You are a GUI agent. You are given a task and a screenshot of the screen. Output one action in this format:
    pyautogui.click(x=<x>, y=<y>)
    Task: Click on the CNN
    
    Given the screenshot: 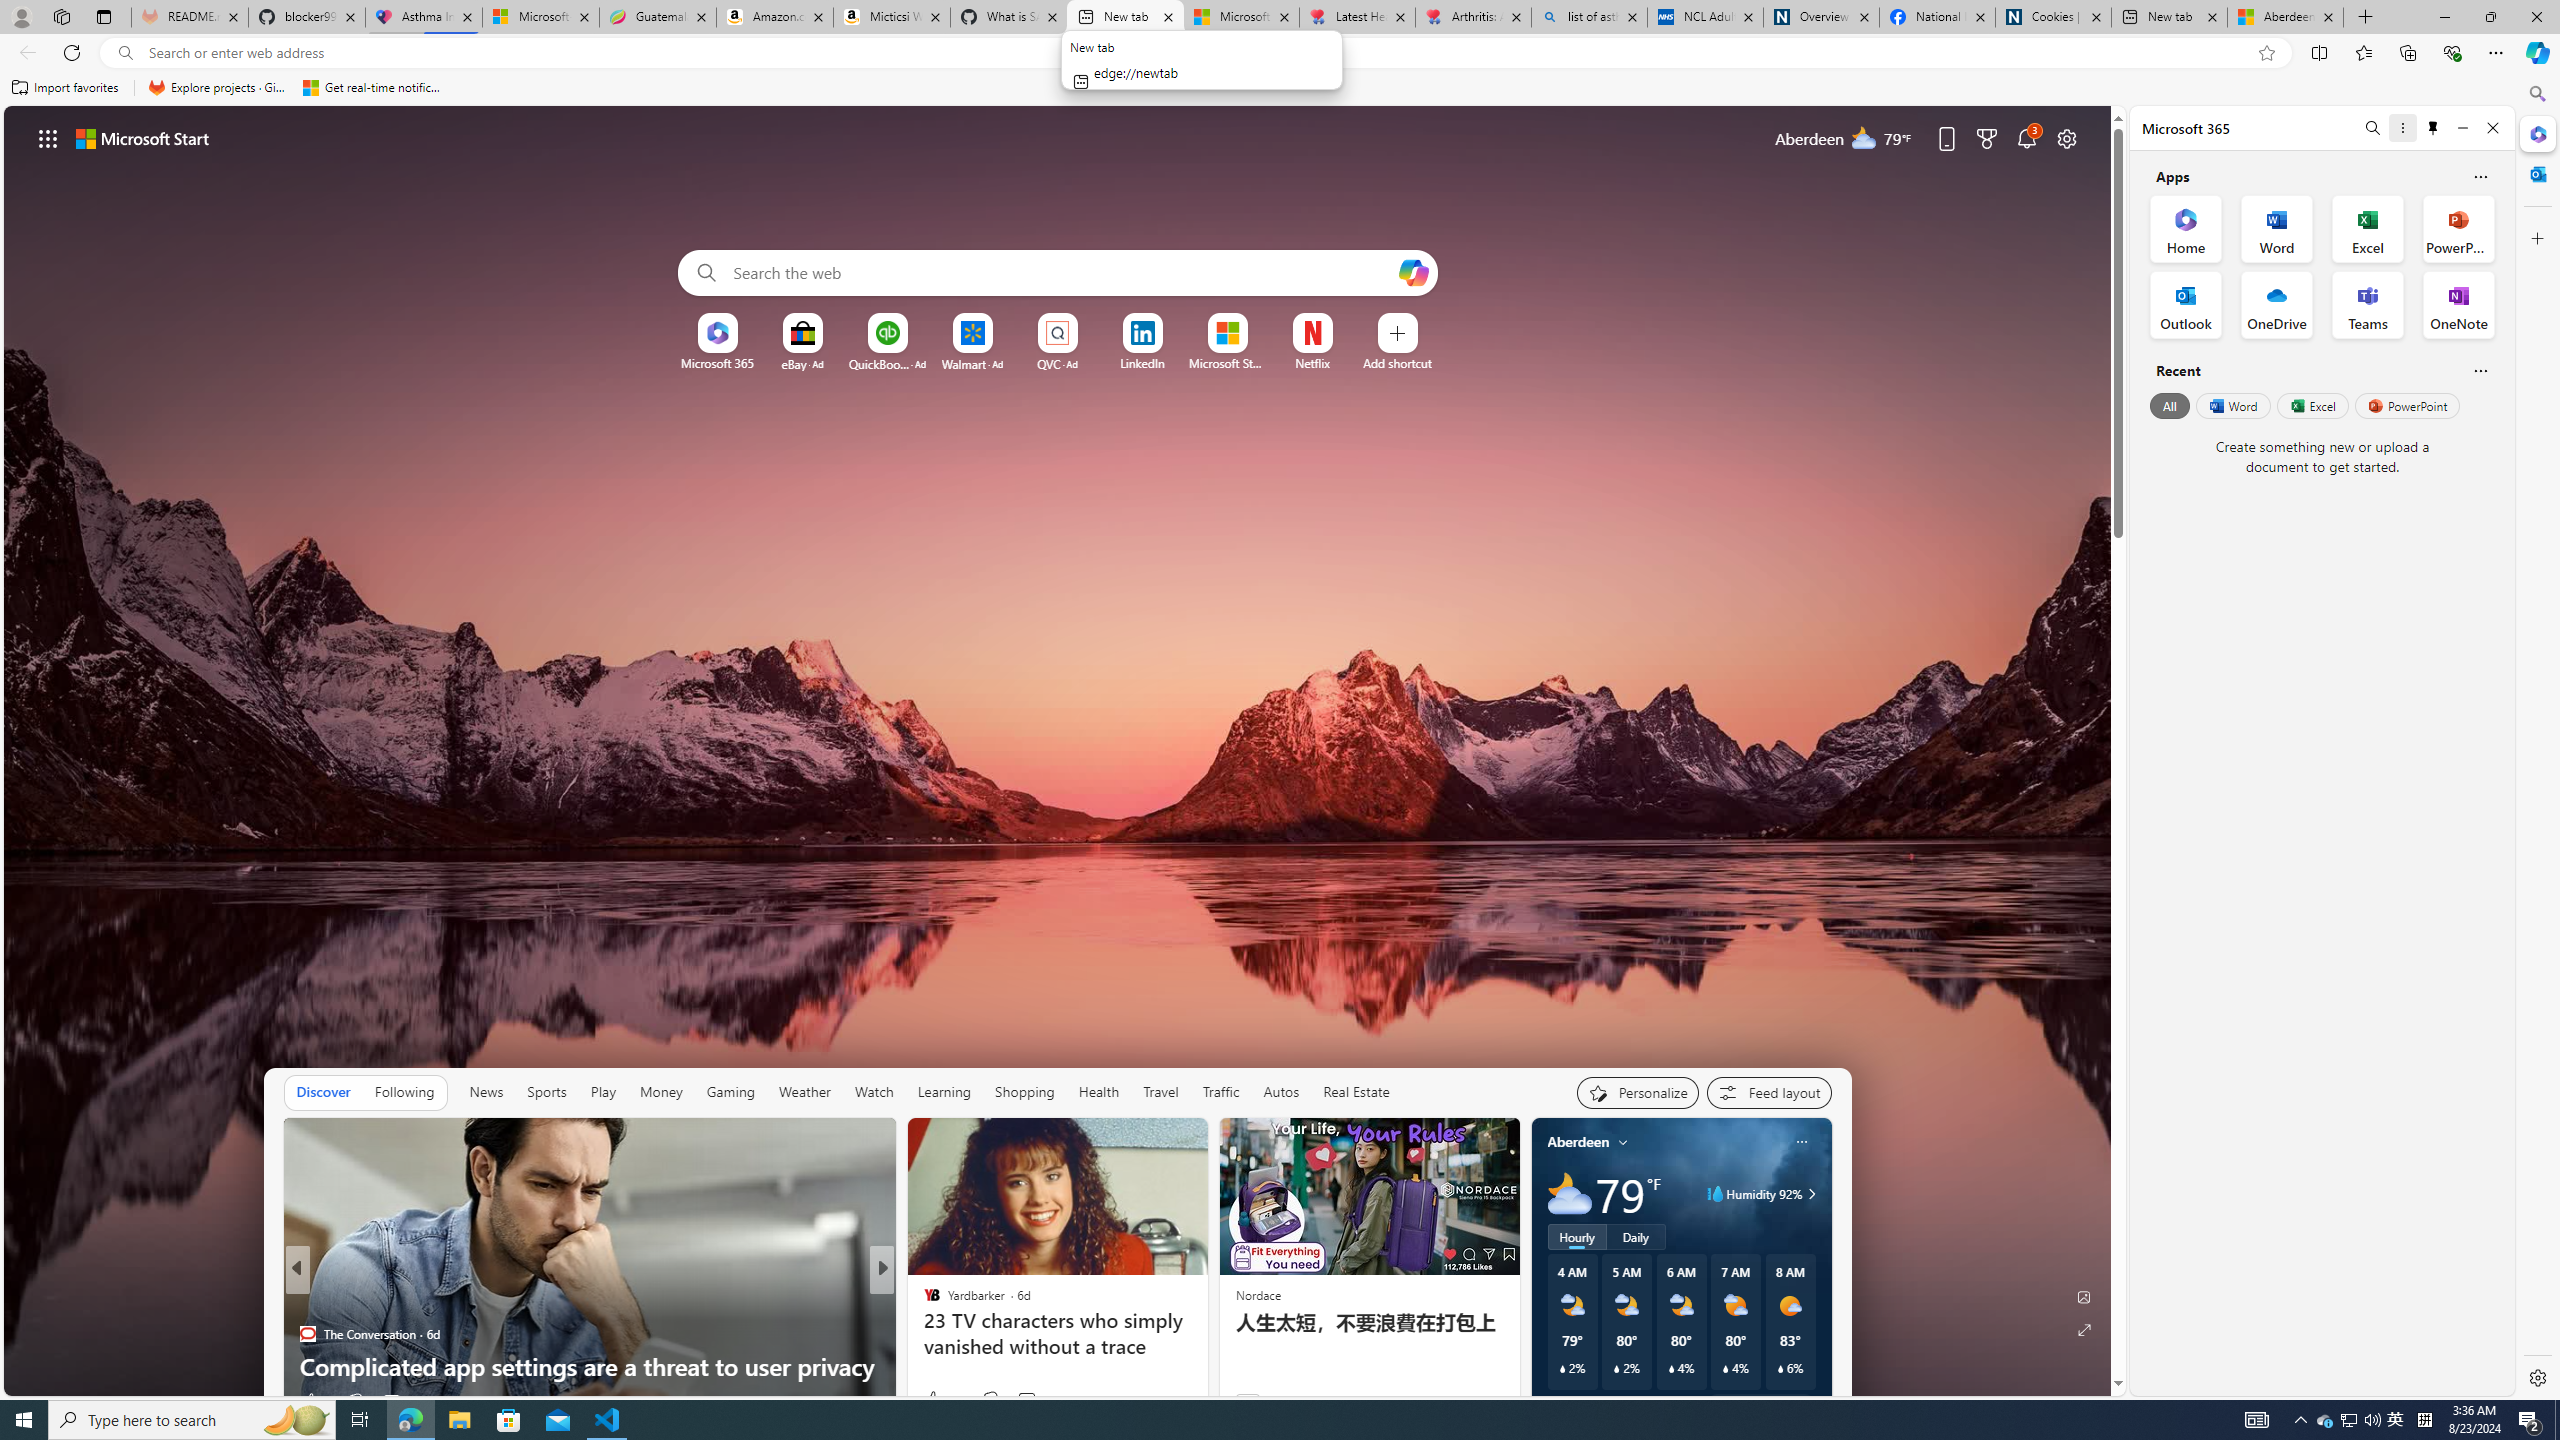 What is the action you would take?
    pyautogui.click(x=922, y=1302)
    